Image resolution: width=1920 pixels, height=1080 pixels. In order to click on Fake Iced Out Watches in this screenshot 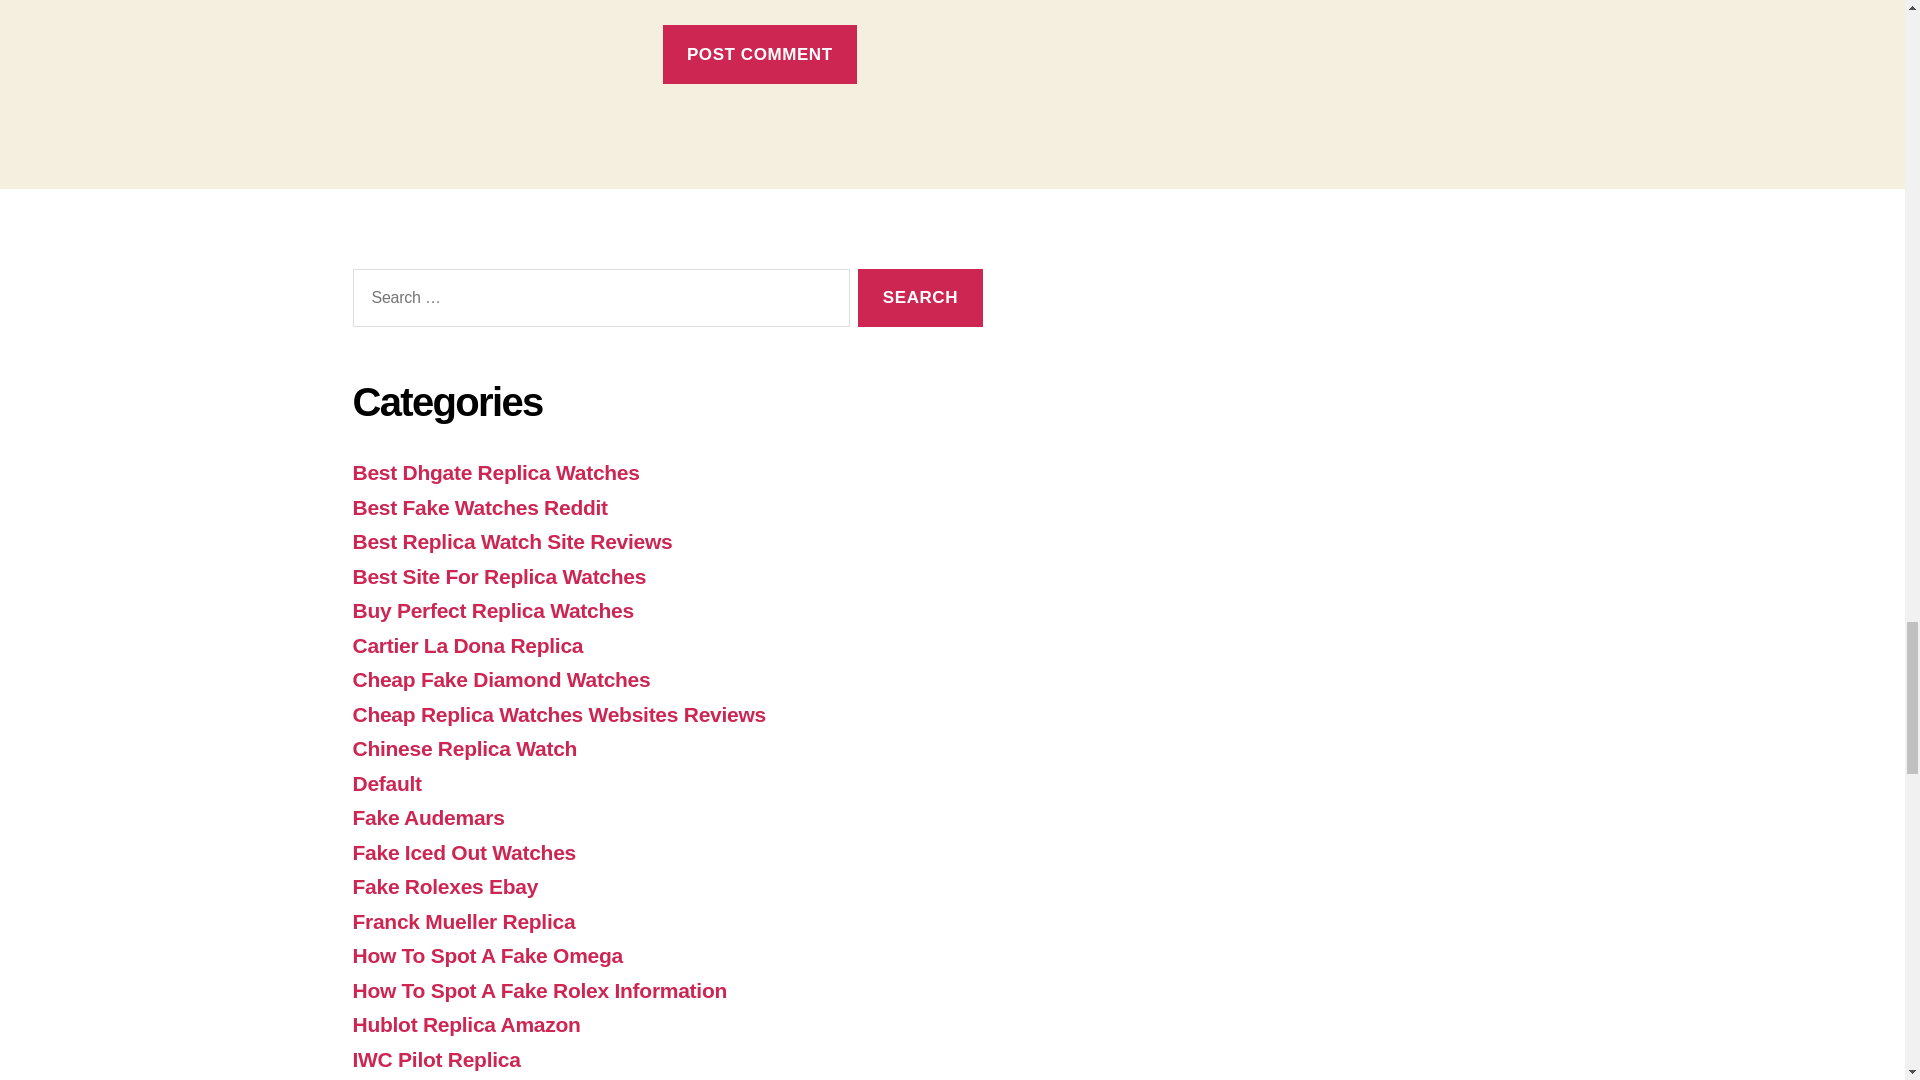, I will do `click(462, 852)`.